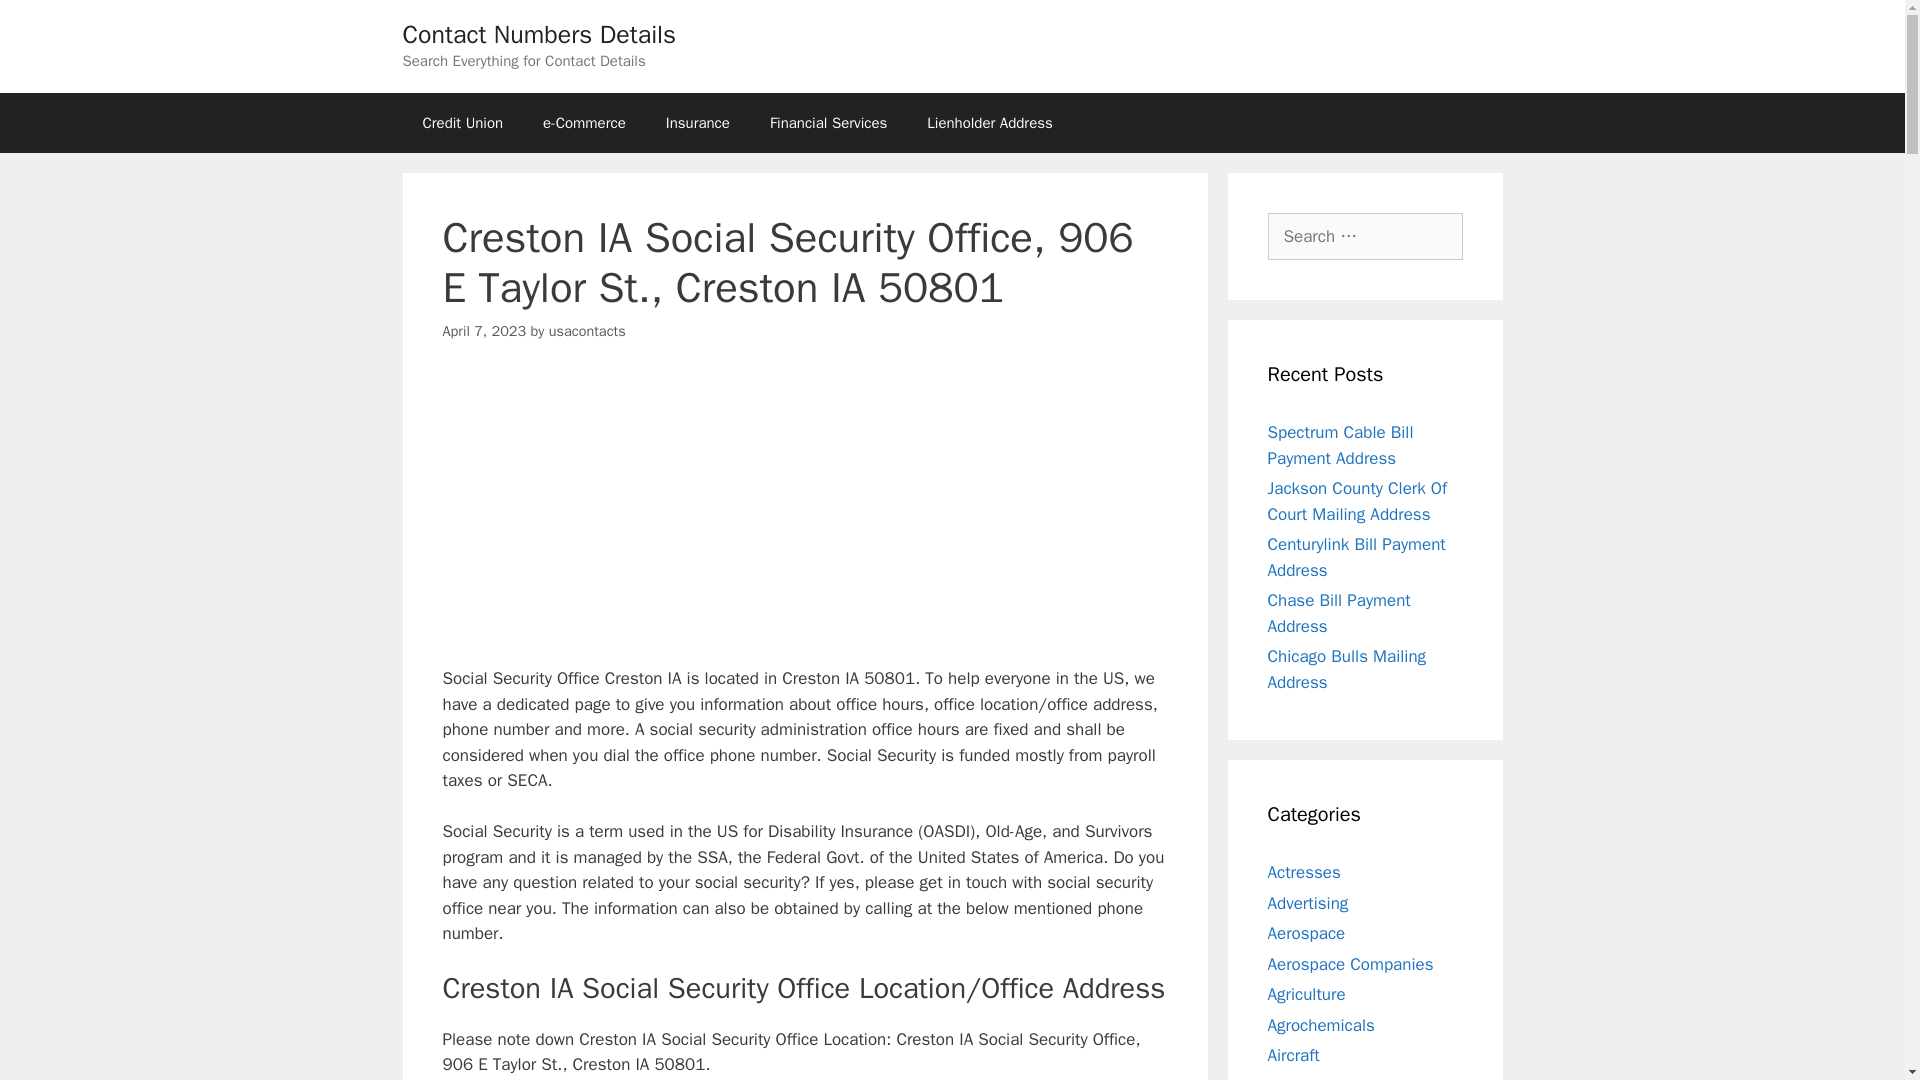 This screenshot has height=1080, width=1920. I want to click on Advertising, so click(1308, 902).